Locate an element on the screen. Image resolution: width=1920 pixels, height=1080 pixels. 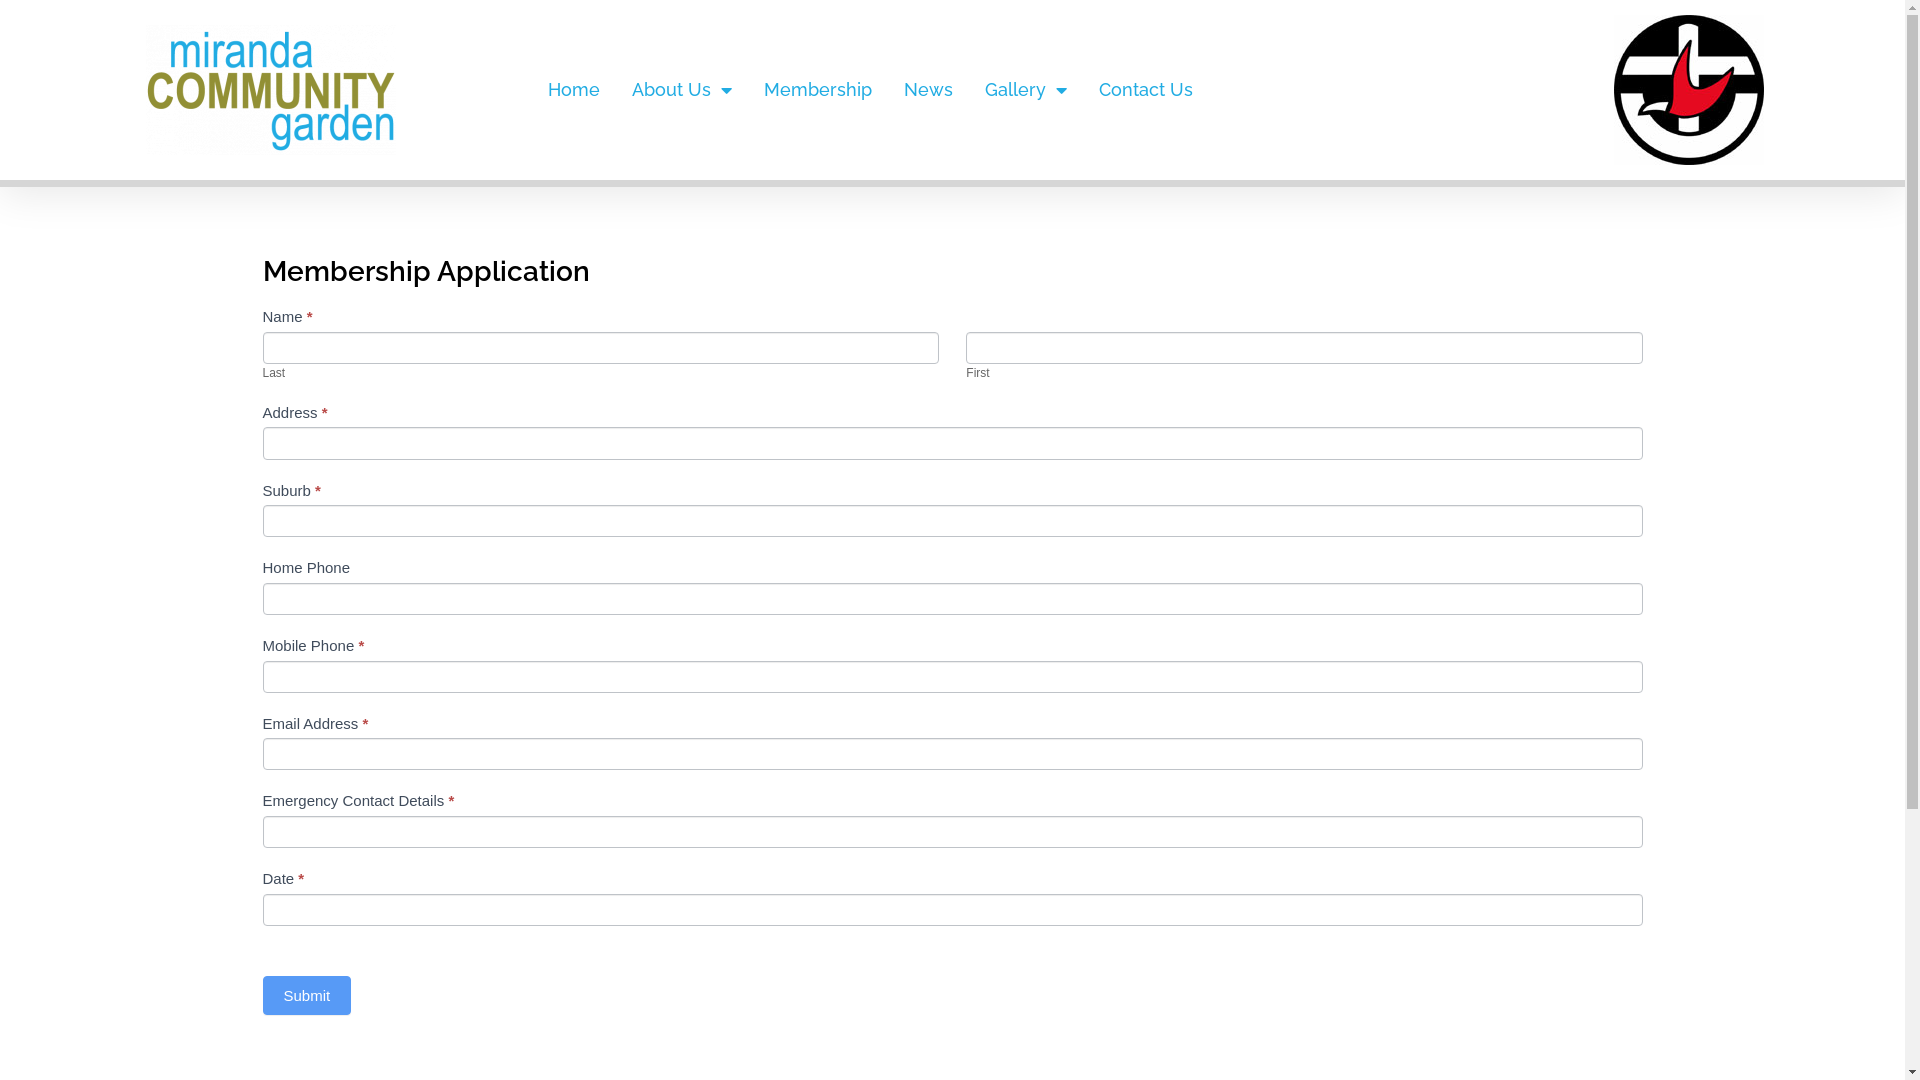
News is located at coordinates (928, 90).